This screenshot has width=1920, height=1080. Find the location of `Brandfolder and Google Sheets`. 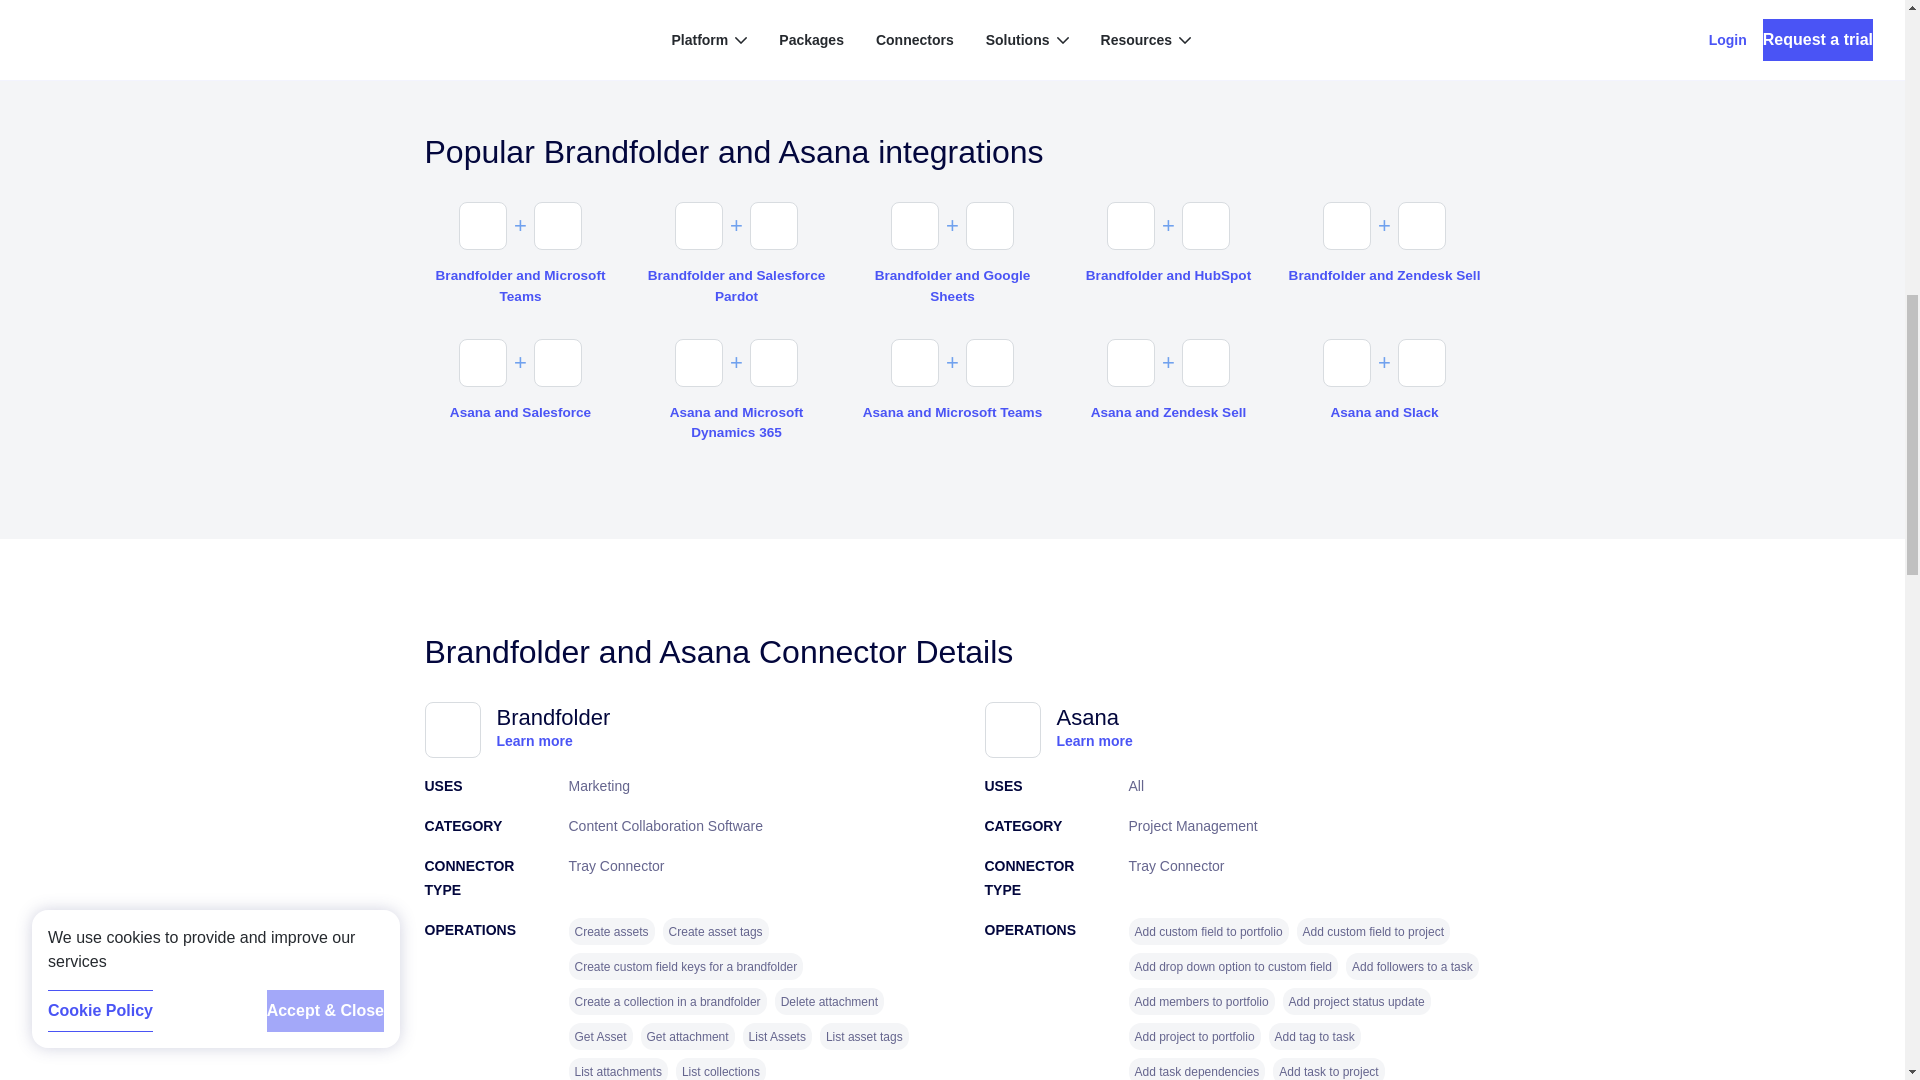

Brandfolder and Google Sheets is located at coordinates (952, 286).